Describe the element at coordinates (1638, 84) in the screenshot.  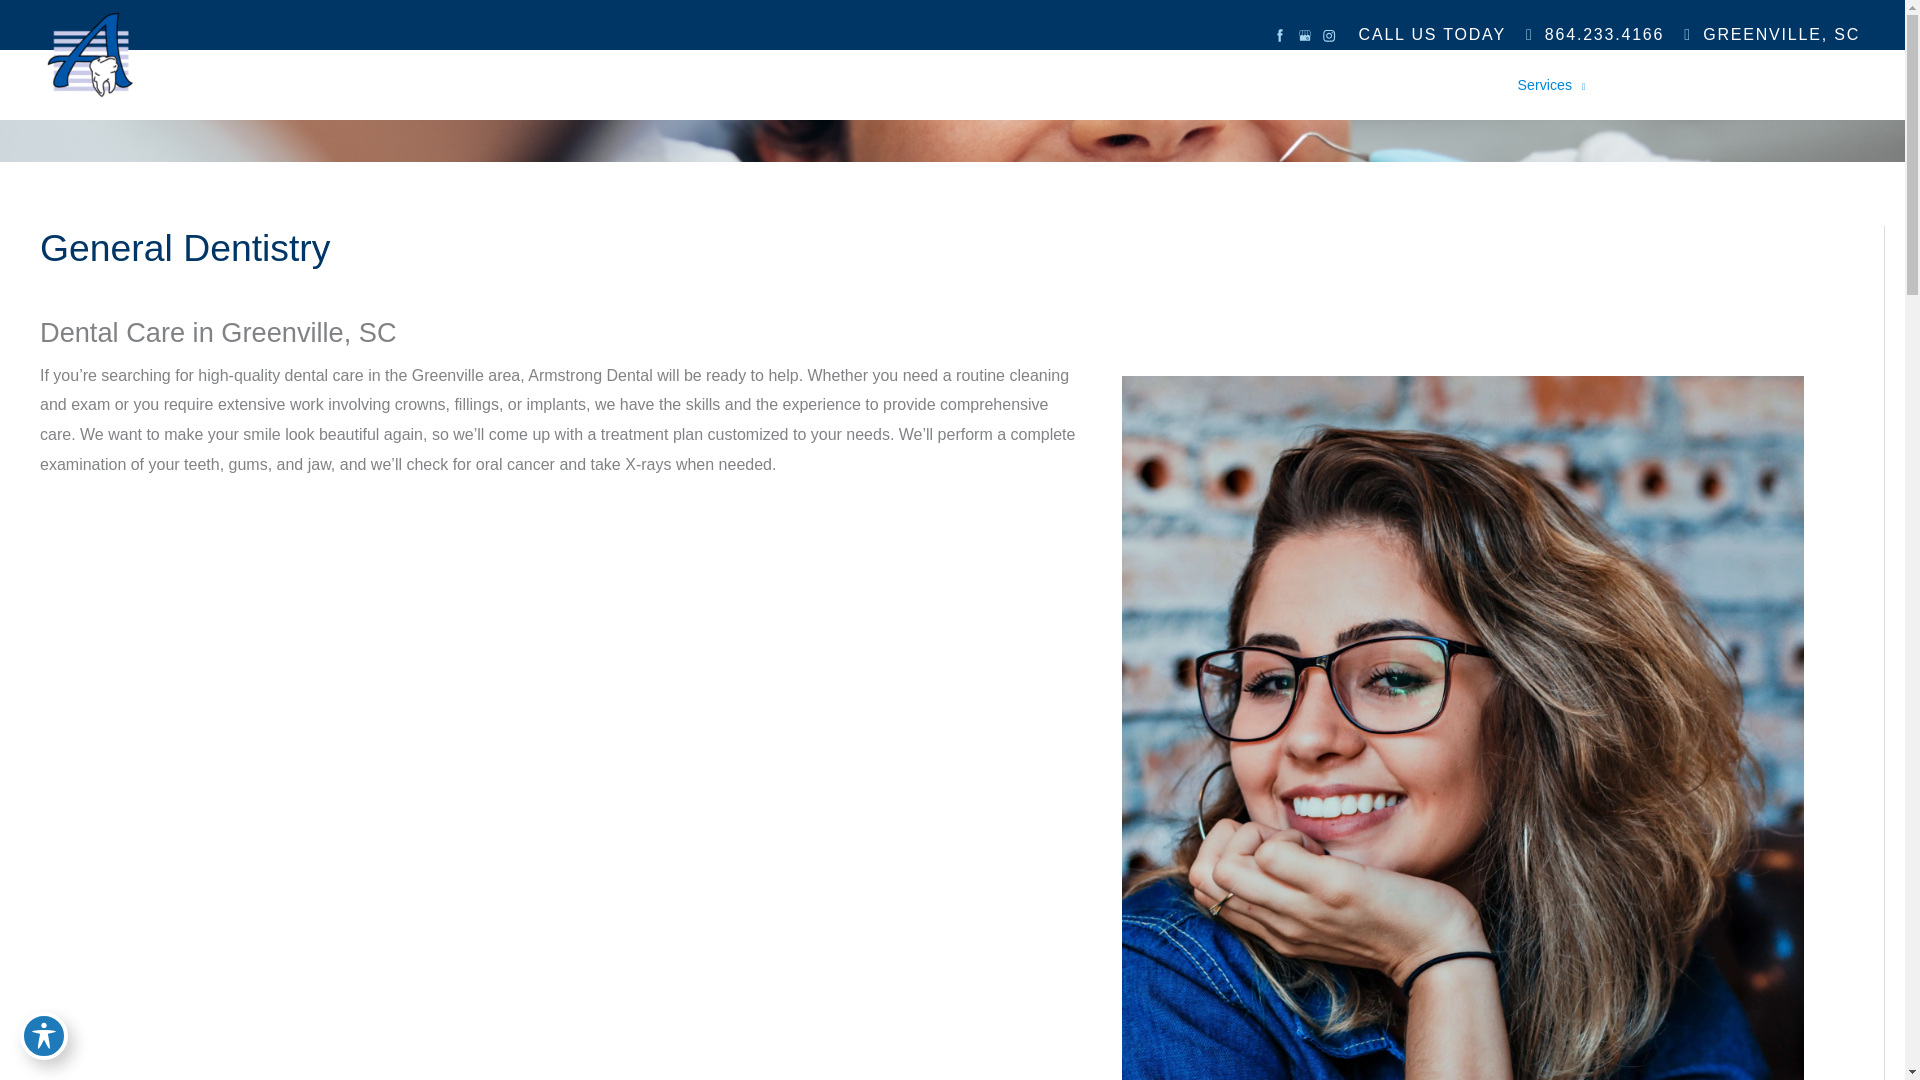
I see `Gallery` at that location.